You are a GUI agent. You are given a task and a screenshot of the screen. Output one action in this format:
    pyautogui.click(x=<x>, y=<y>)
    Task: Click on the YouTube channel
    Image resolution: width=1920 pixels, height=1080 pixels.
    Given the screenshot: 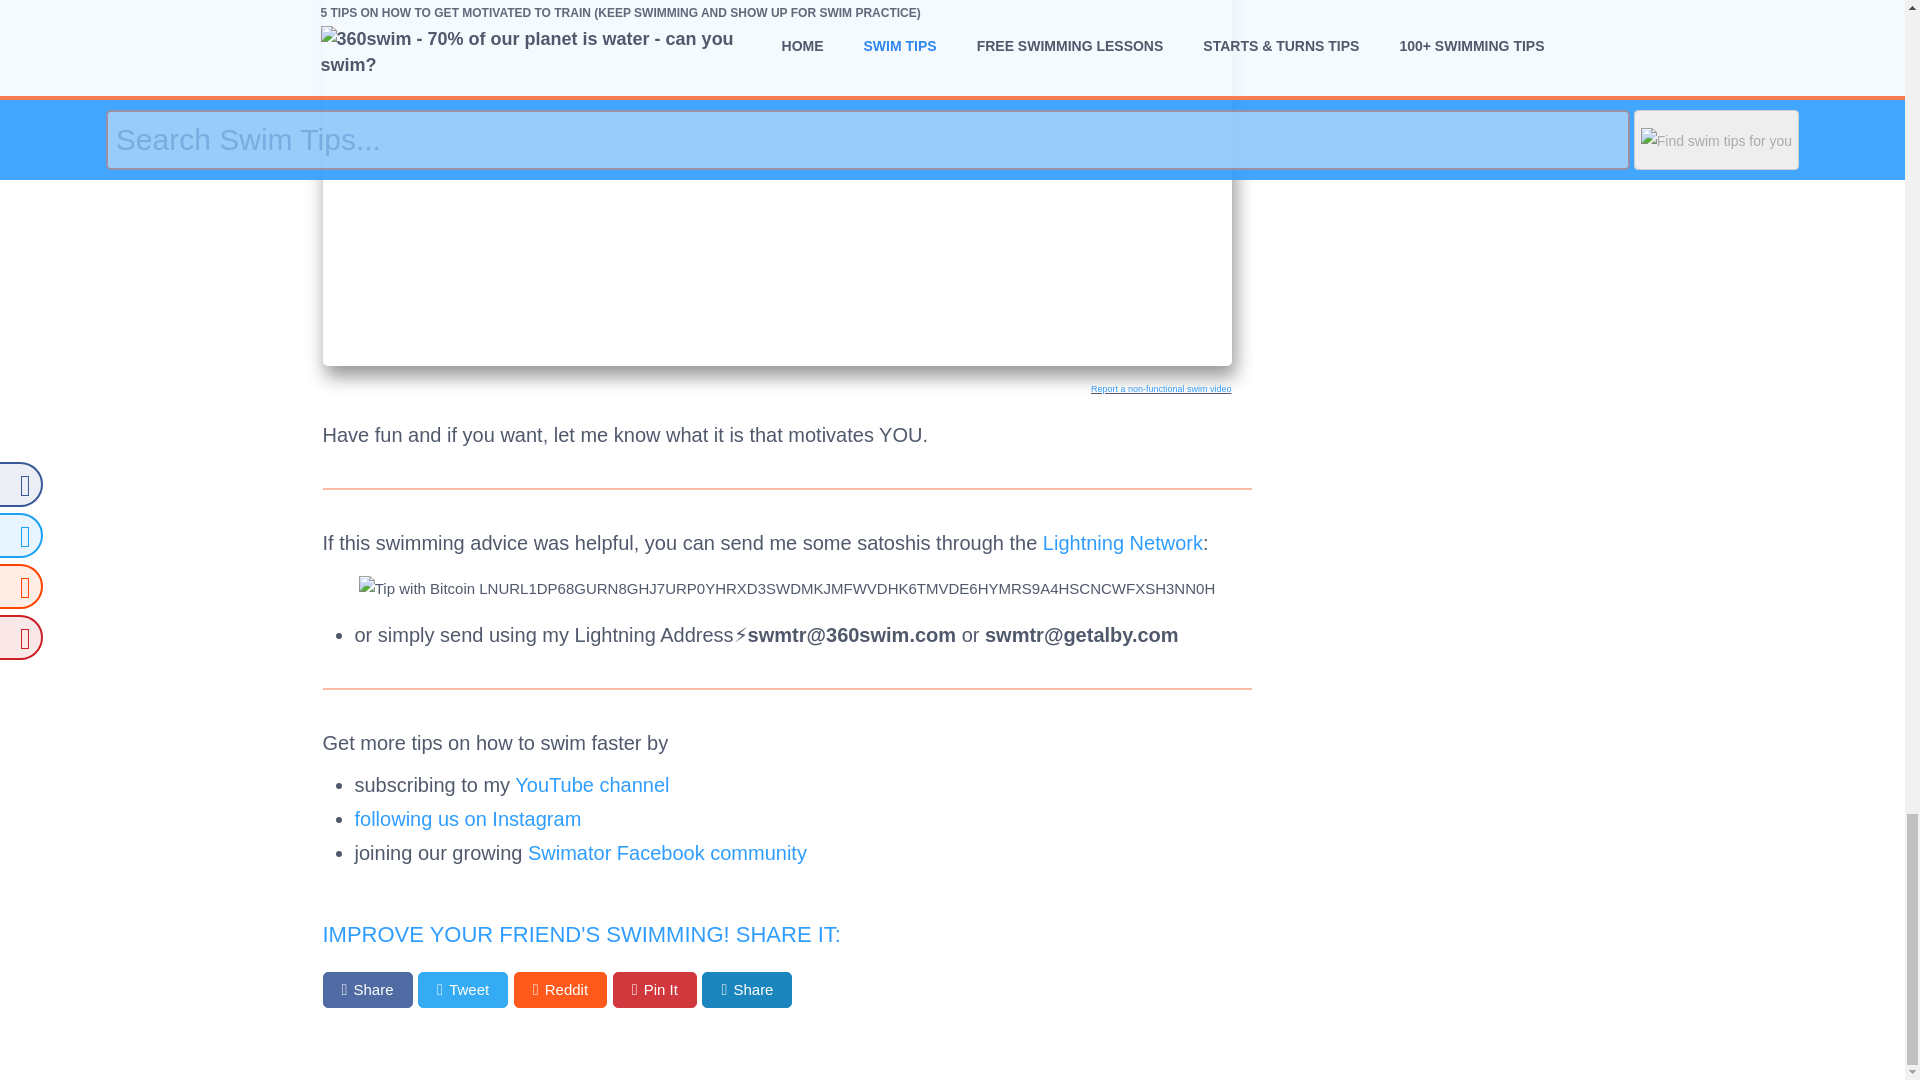 What is the action you would take?
    pyautogui.click(x=591, y=784)
    